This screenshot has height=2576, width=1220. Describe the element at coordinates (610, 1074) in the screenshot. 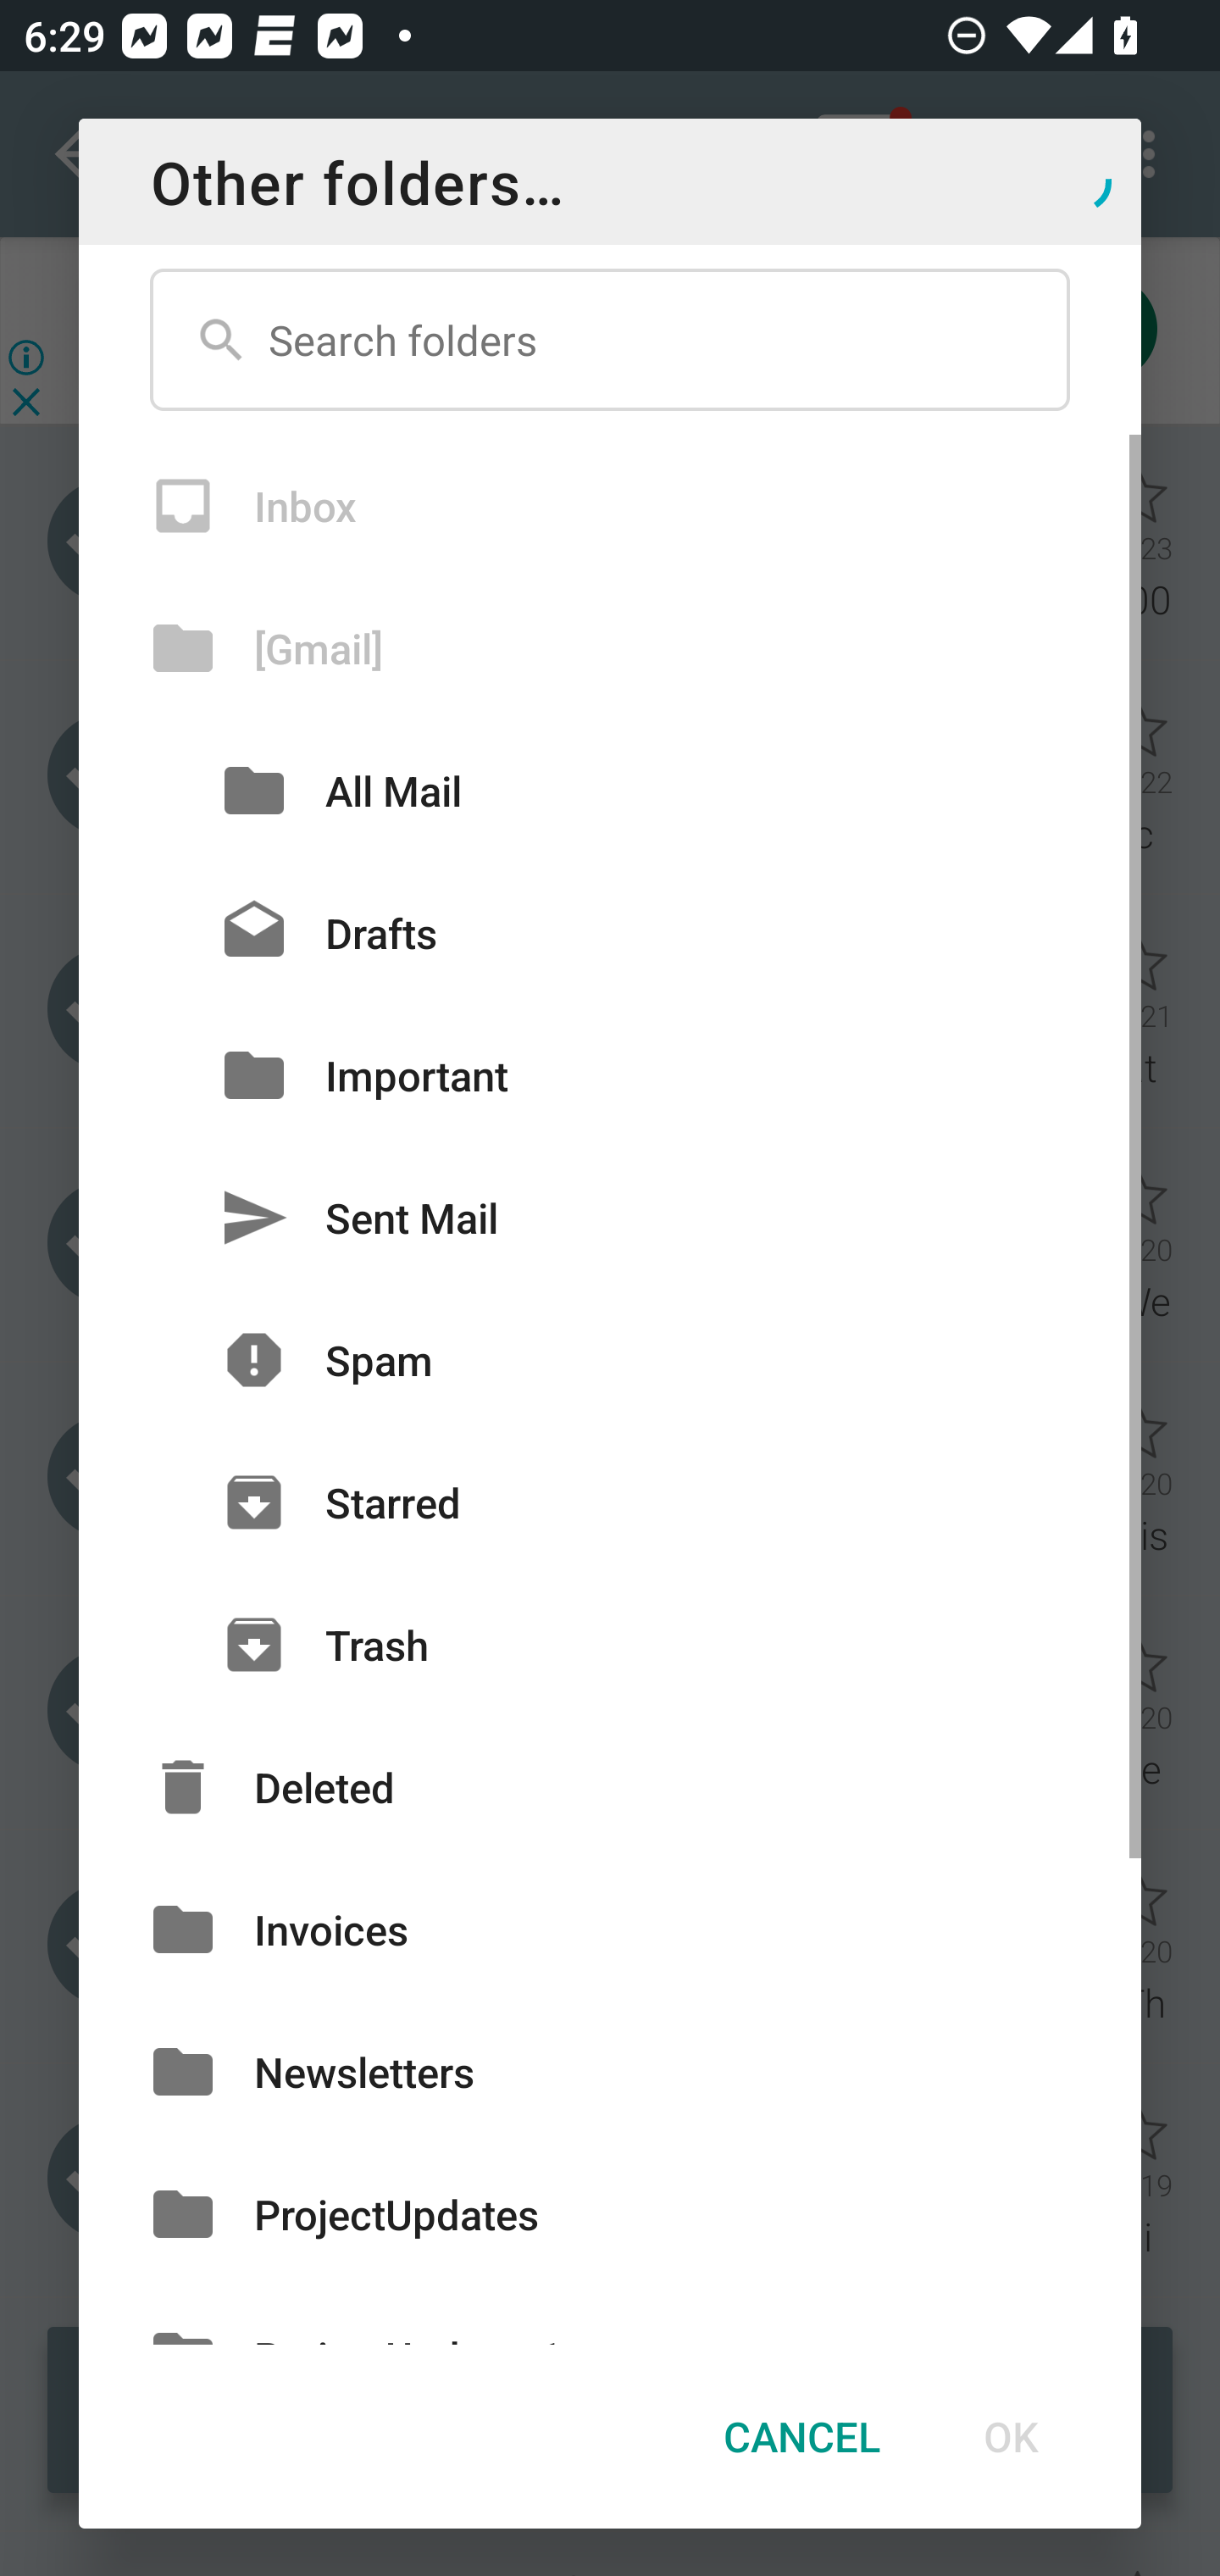

I see `Important` at that location.